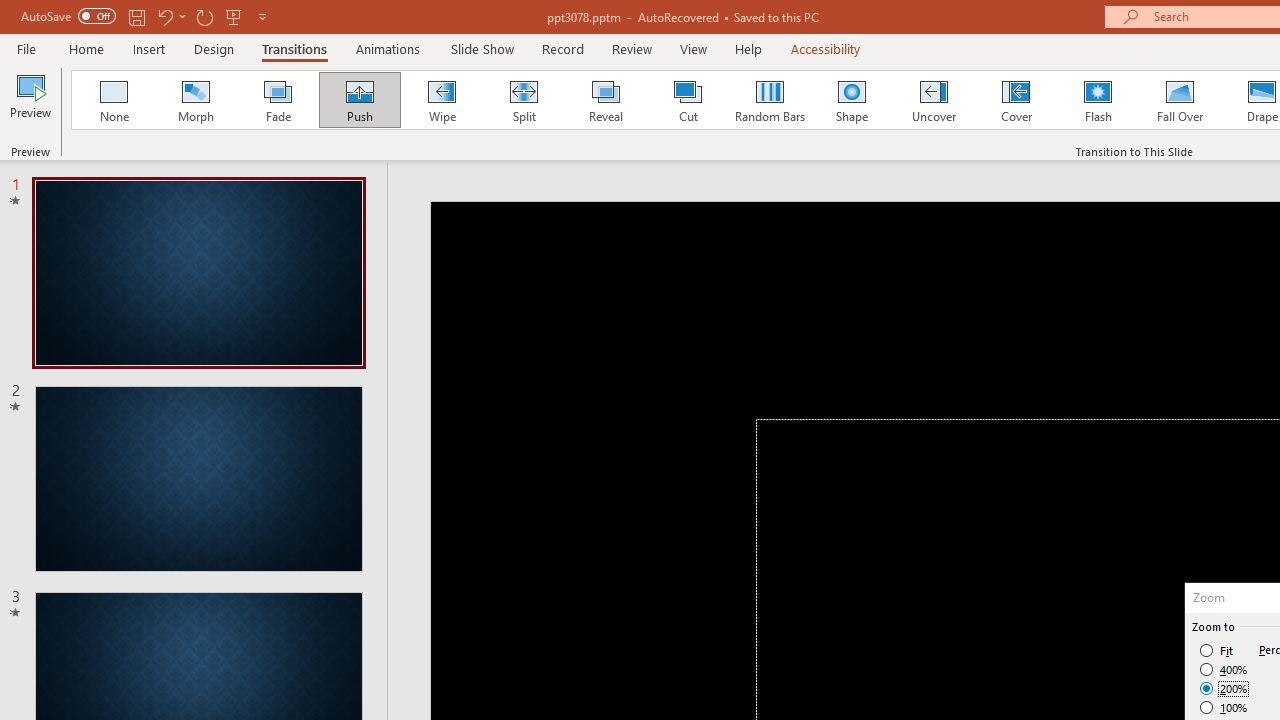  What do you see at coordinates (1218, 650) in the screenshot?
I see `Fit` at bounding box center [1218, 650].